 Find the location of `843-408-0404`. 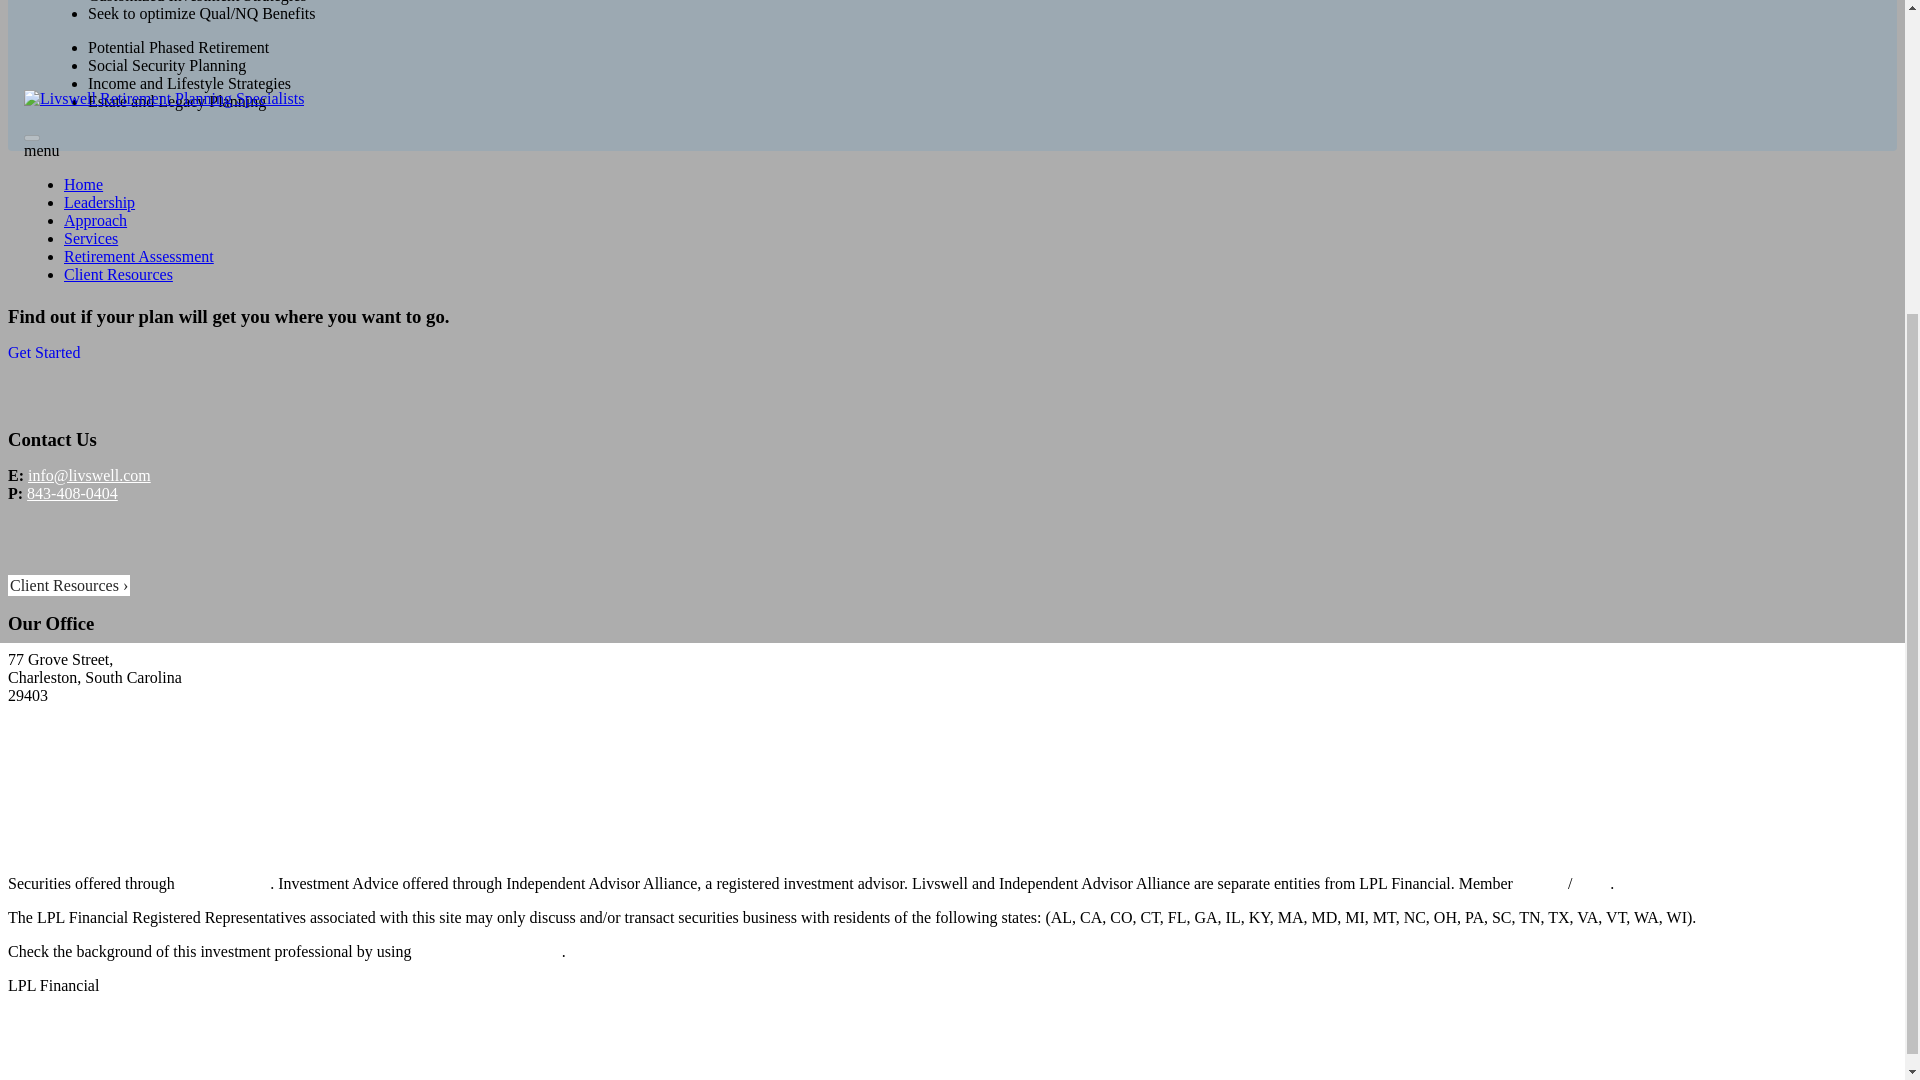

843-408-0404 is located at coordinates (72, 511).